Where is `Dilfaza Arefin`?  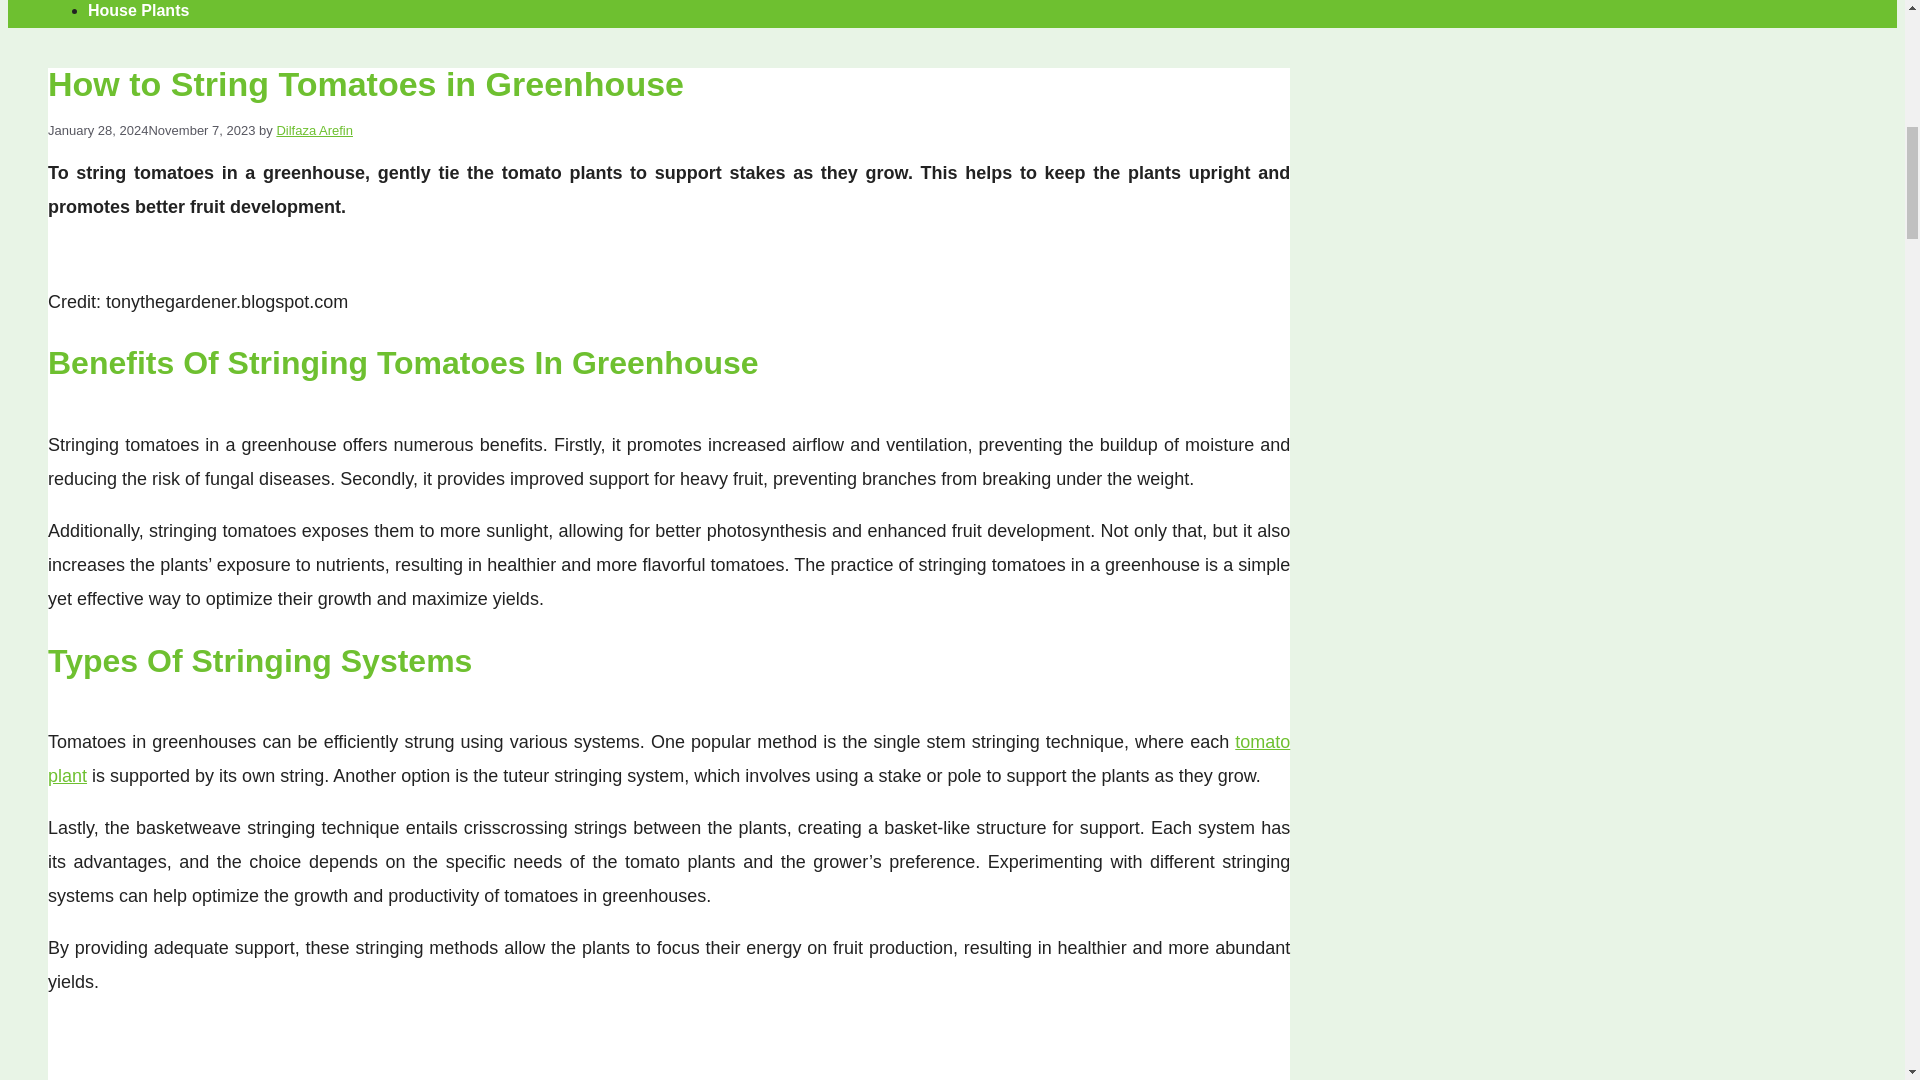 Dilfaza Arefin is located at coordinates (314, 130).